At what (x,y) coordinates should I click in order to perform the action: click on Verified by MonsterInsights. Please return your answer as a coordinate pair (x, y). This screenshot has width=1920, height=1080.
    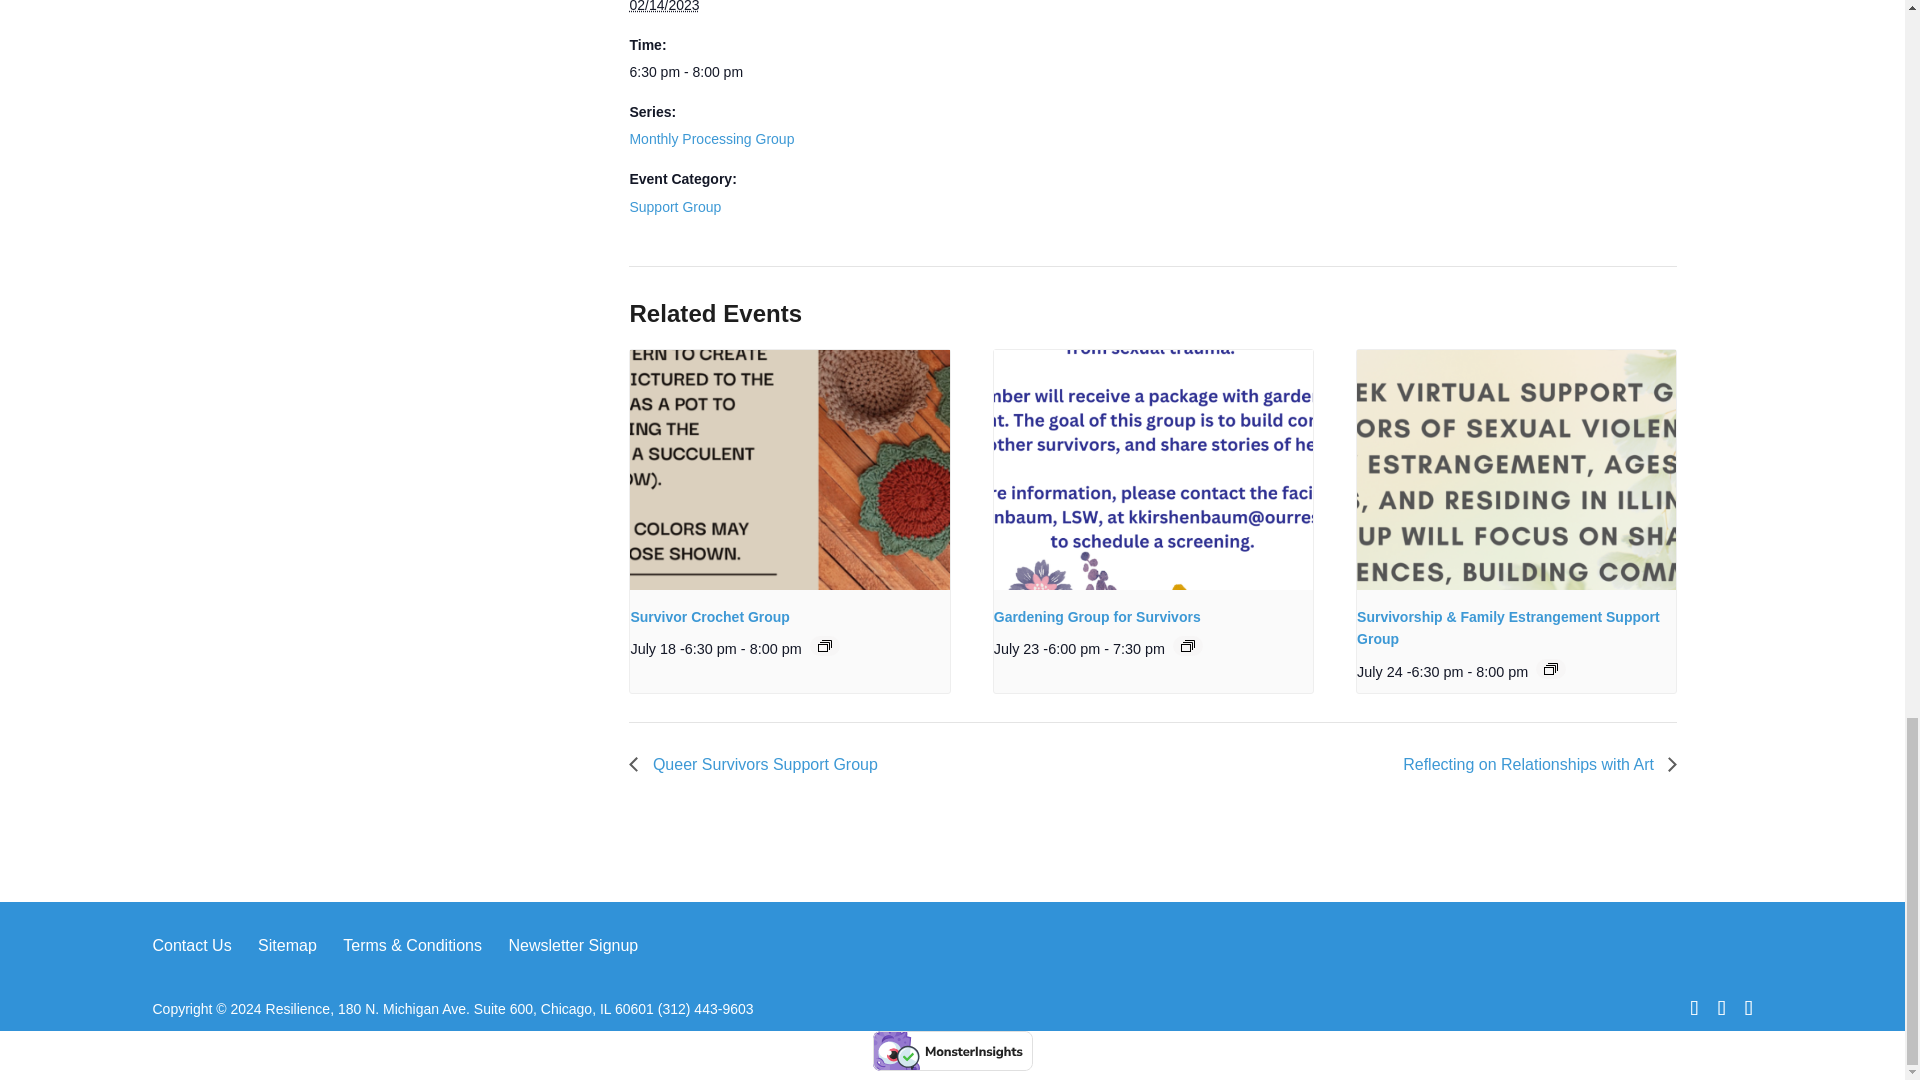
    Looking at the image, I should click on (952, 1051).